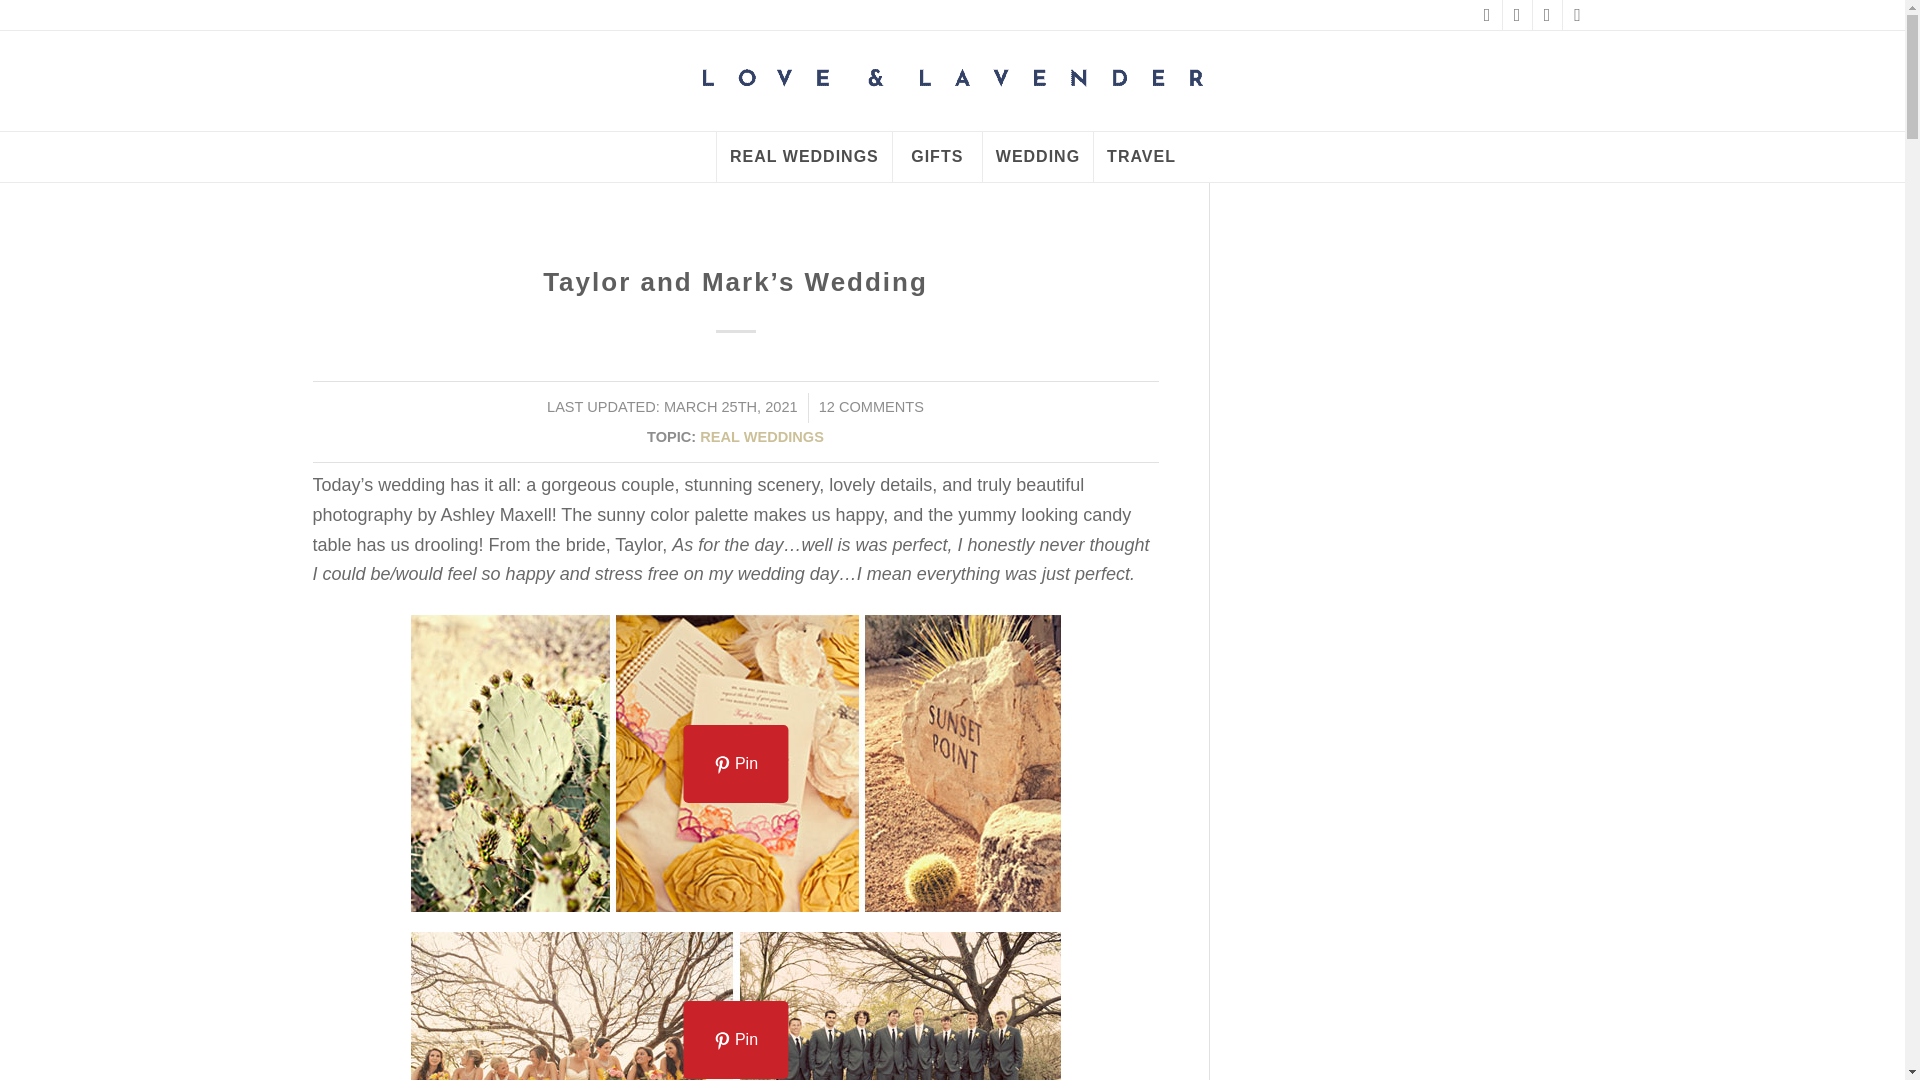 This screenshot has height=1080, width=1920. Describe the element at coordinates (1486, 15) in the screenshot. I see `Facebook` at that location.